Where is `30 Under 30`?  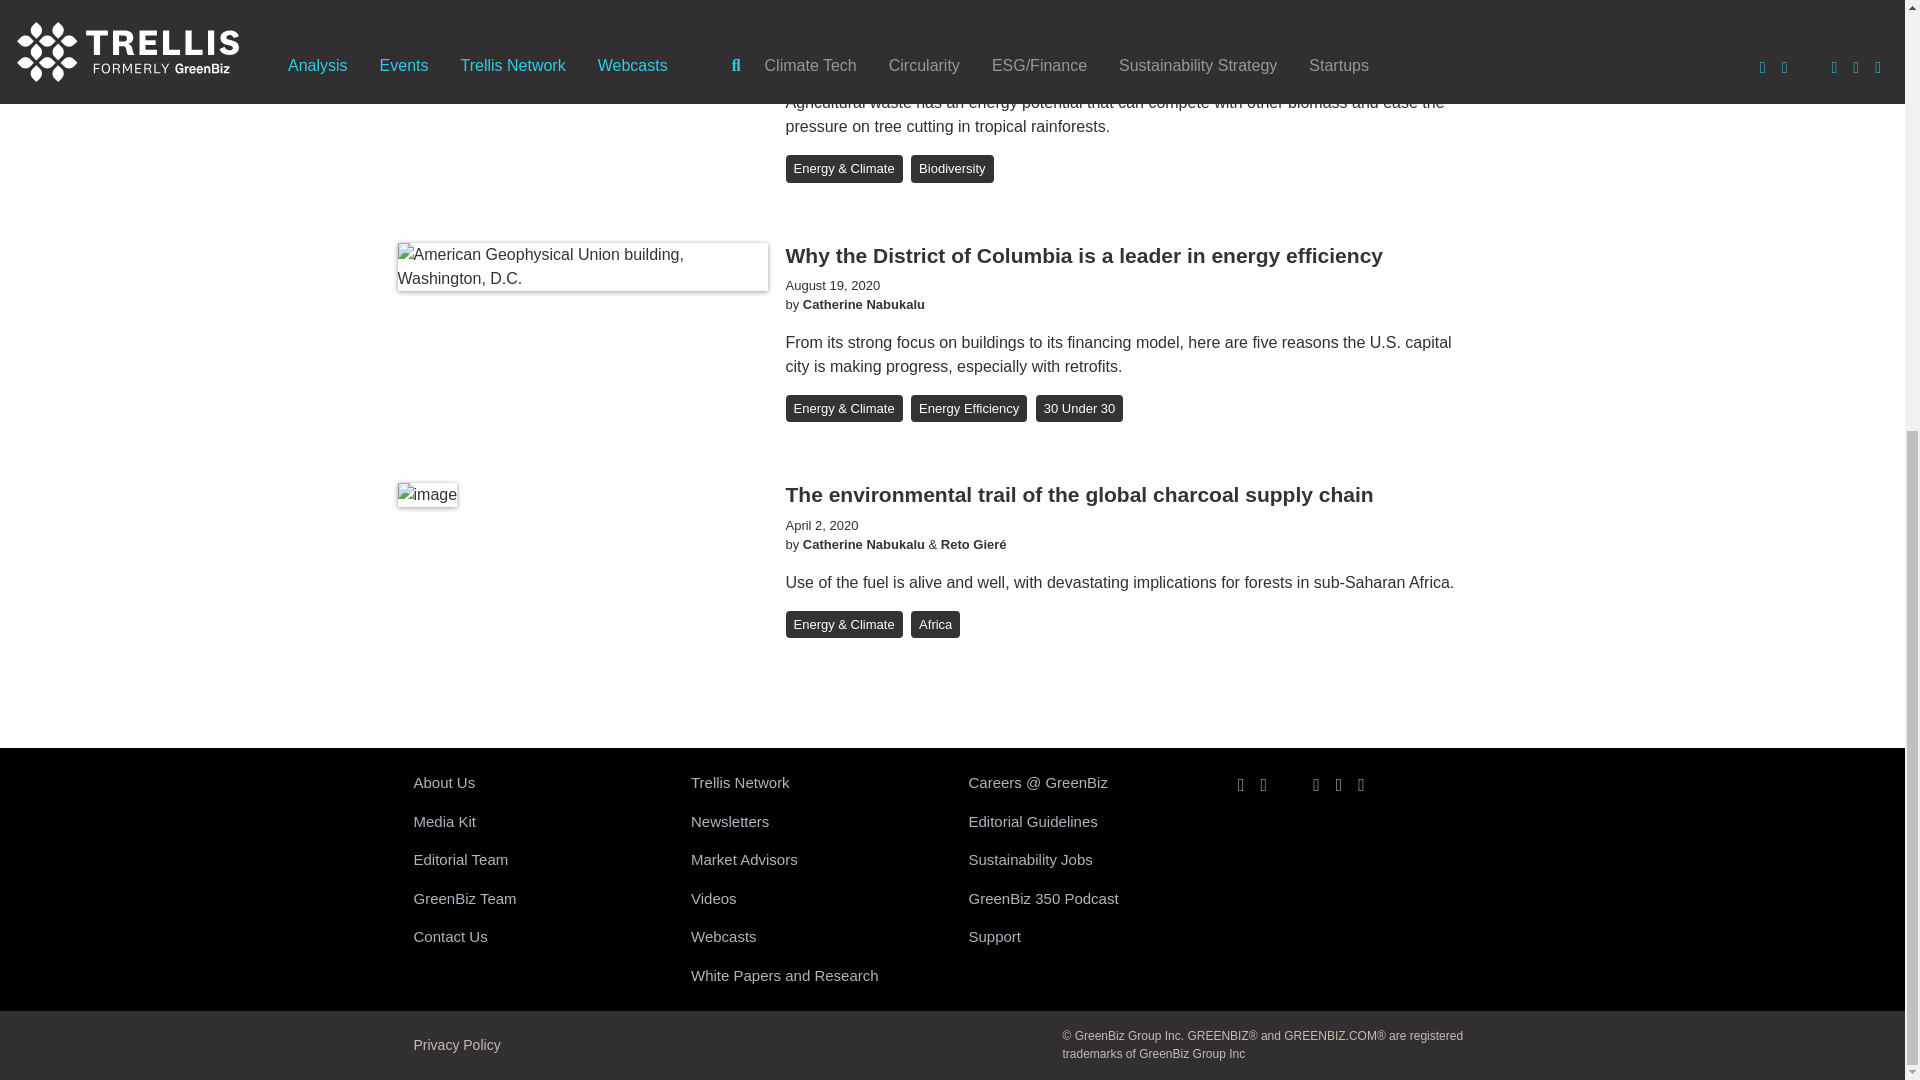
30 Under 30 is located at coordinates (1080, 409).